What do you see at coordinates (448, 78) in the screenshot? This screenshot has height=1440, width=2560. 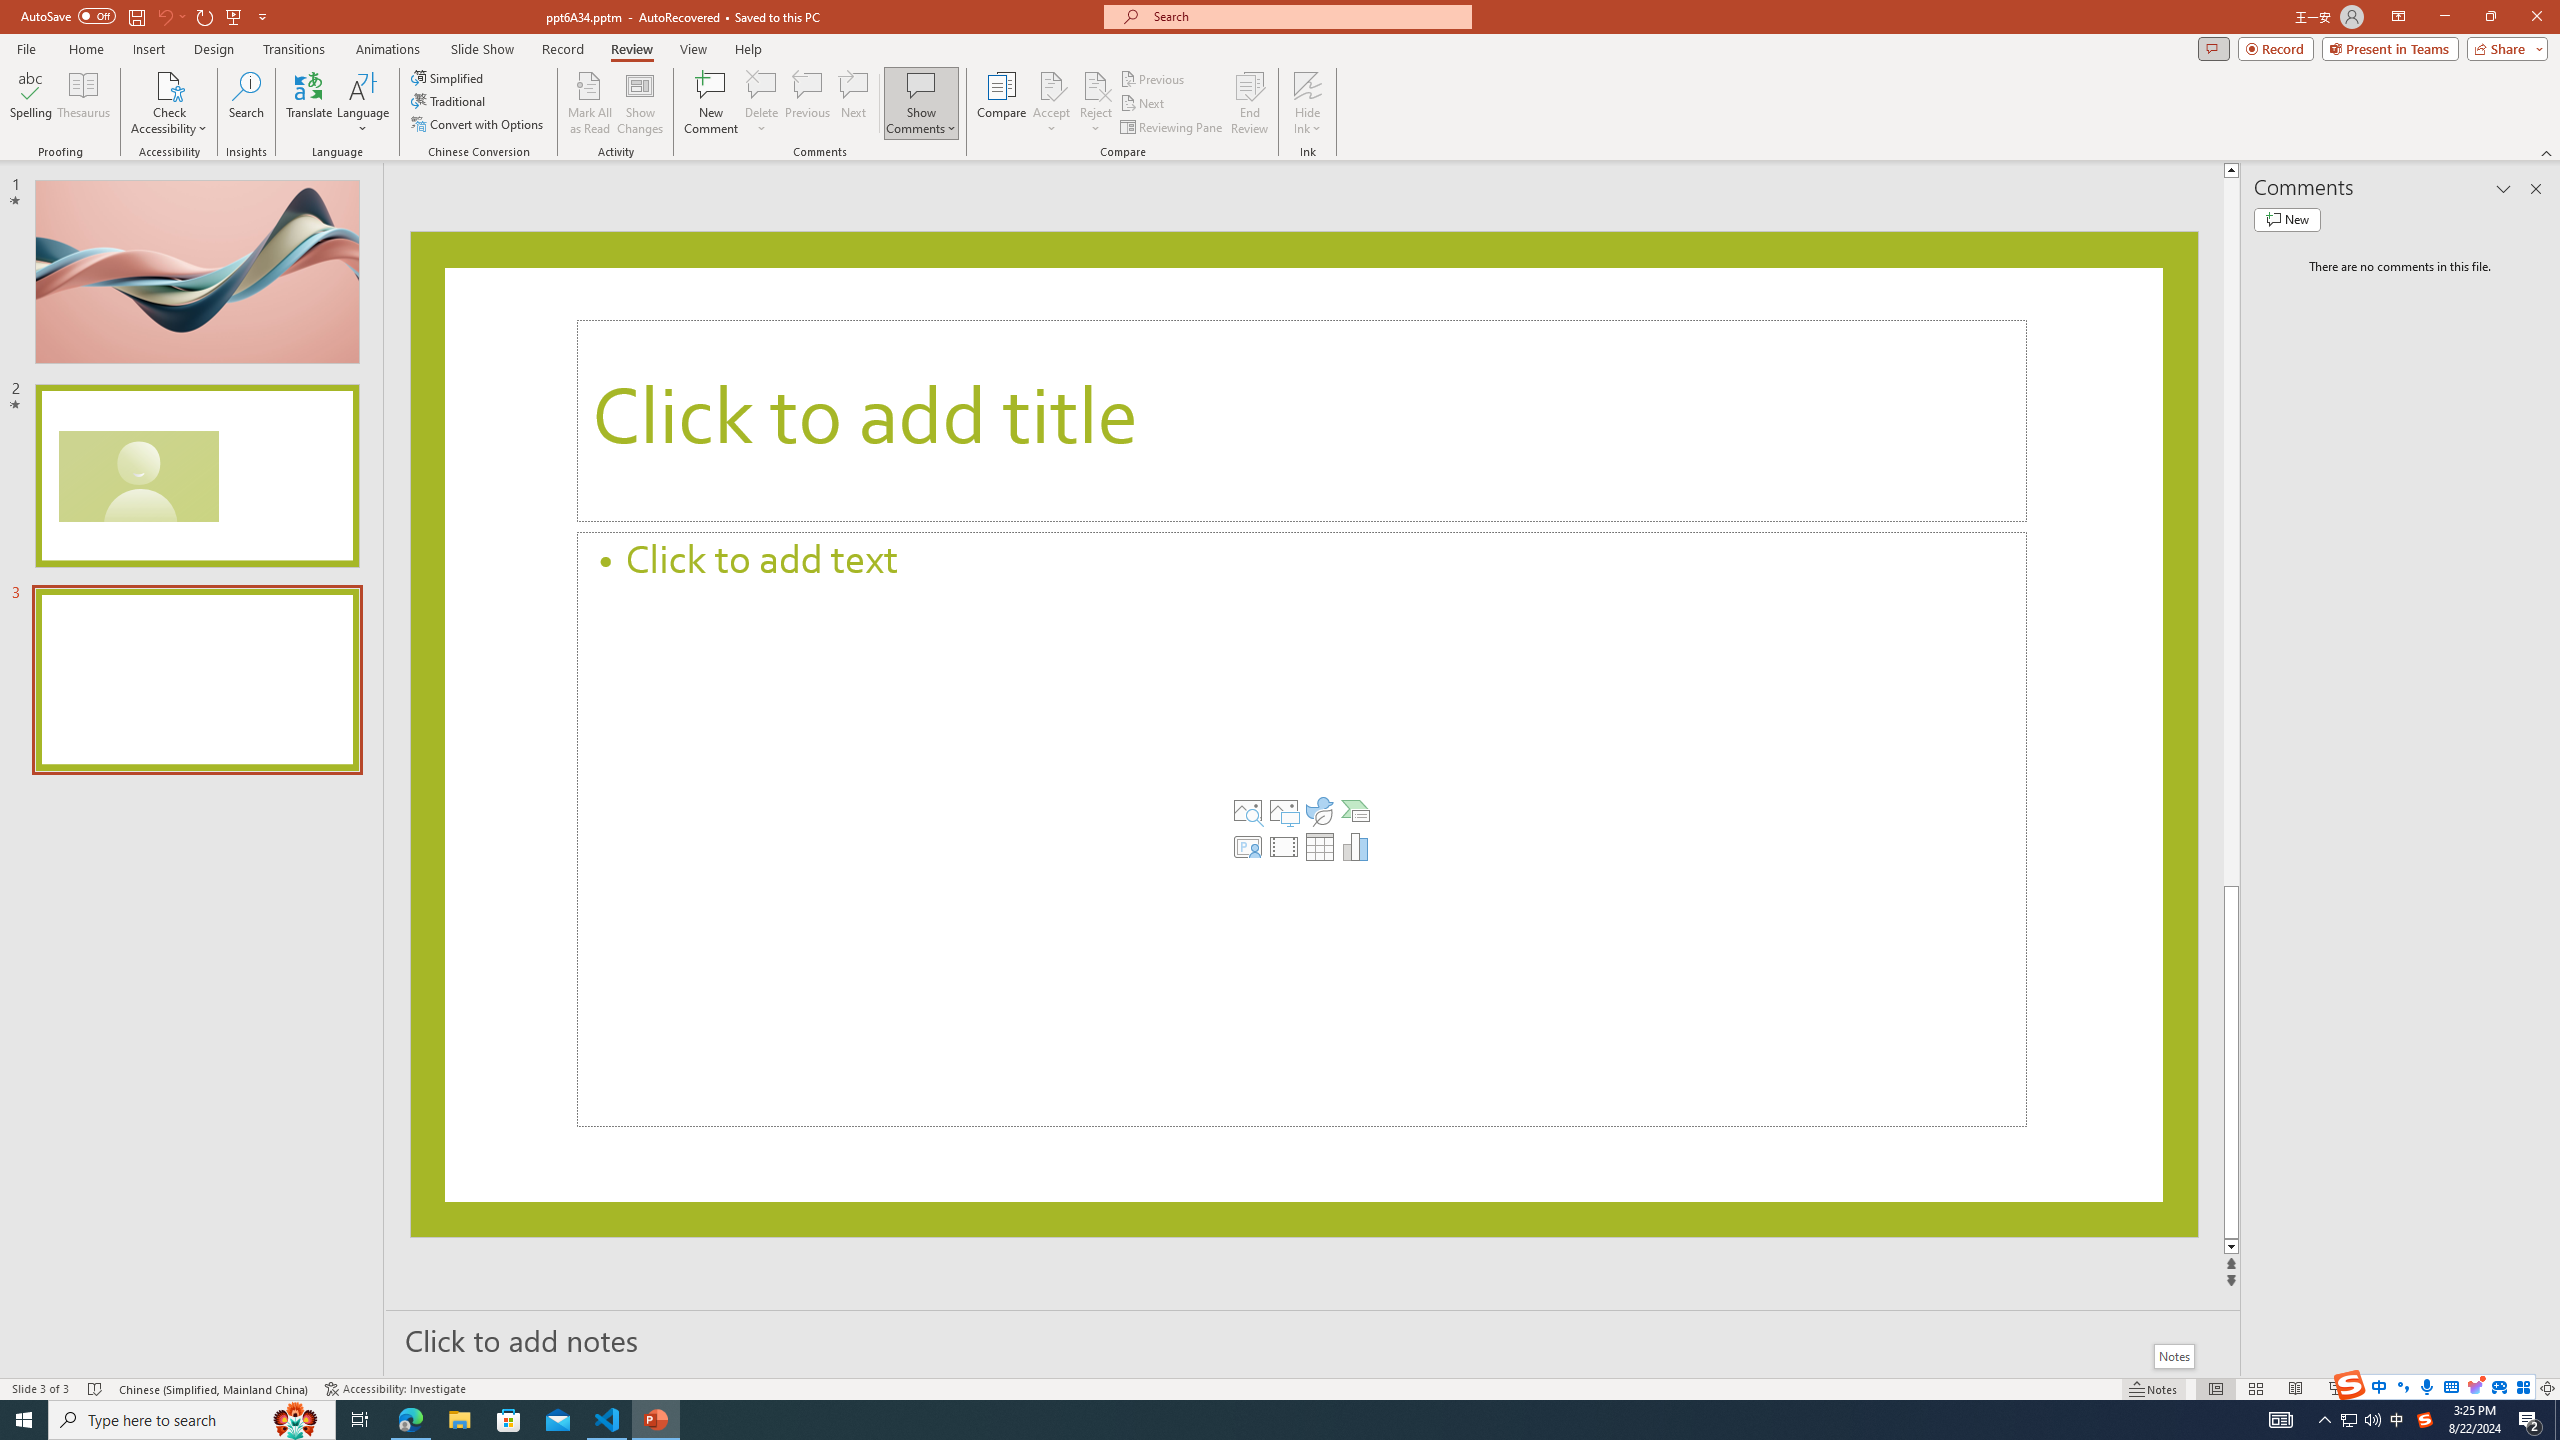 I see `Simplified` at bounding box center [448, 78].